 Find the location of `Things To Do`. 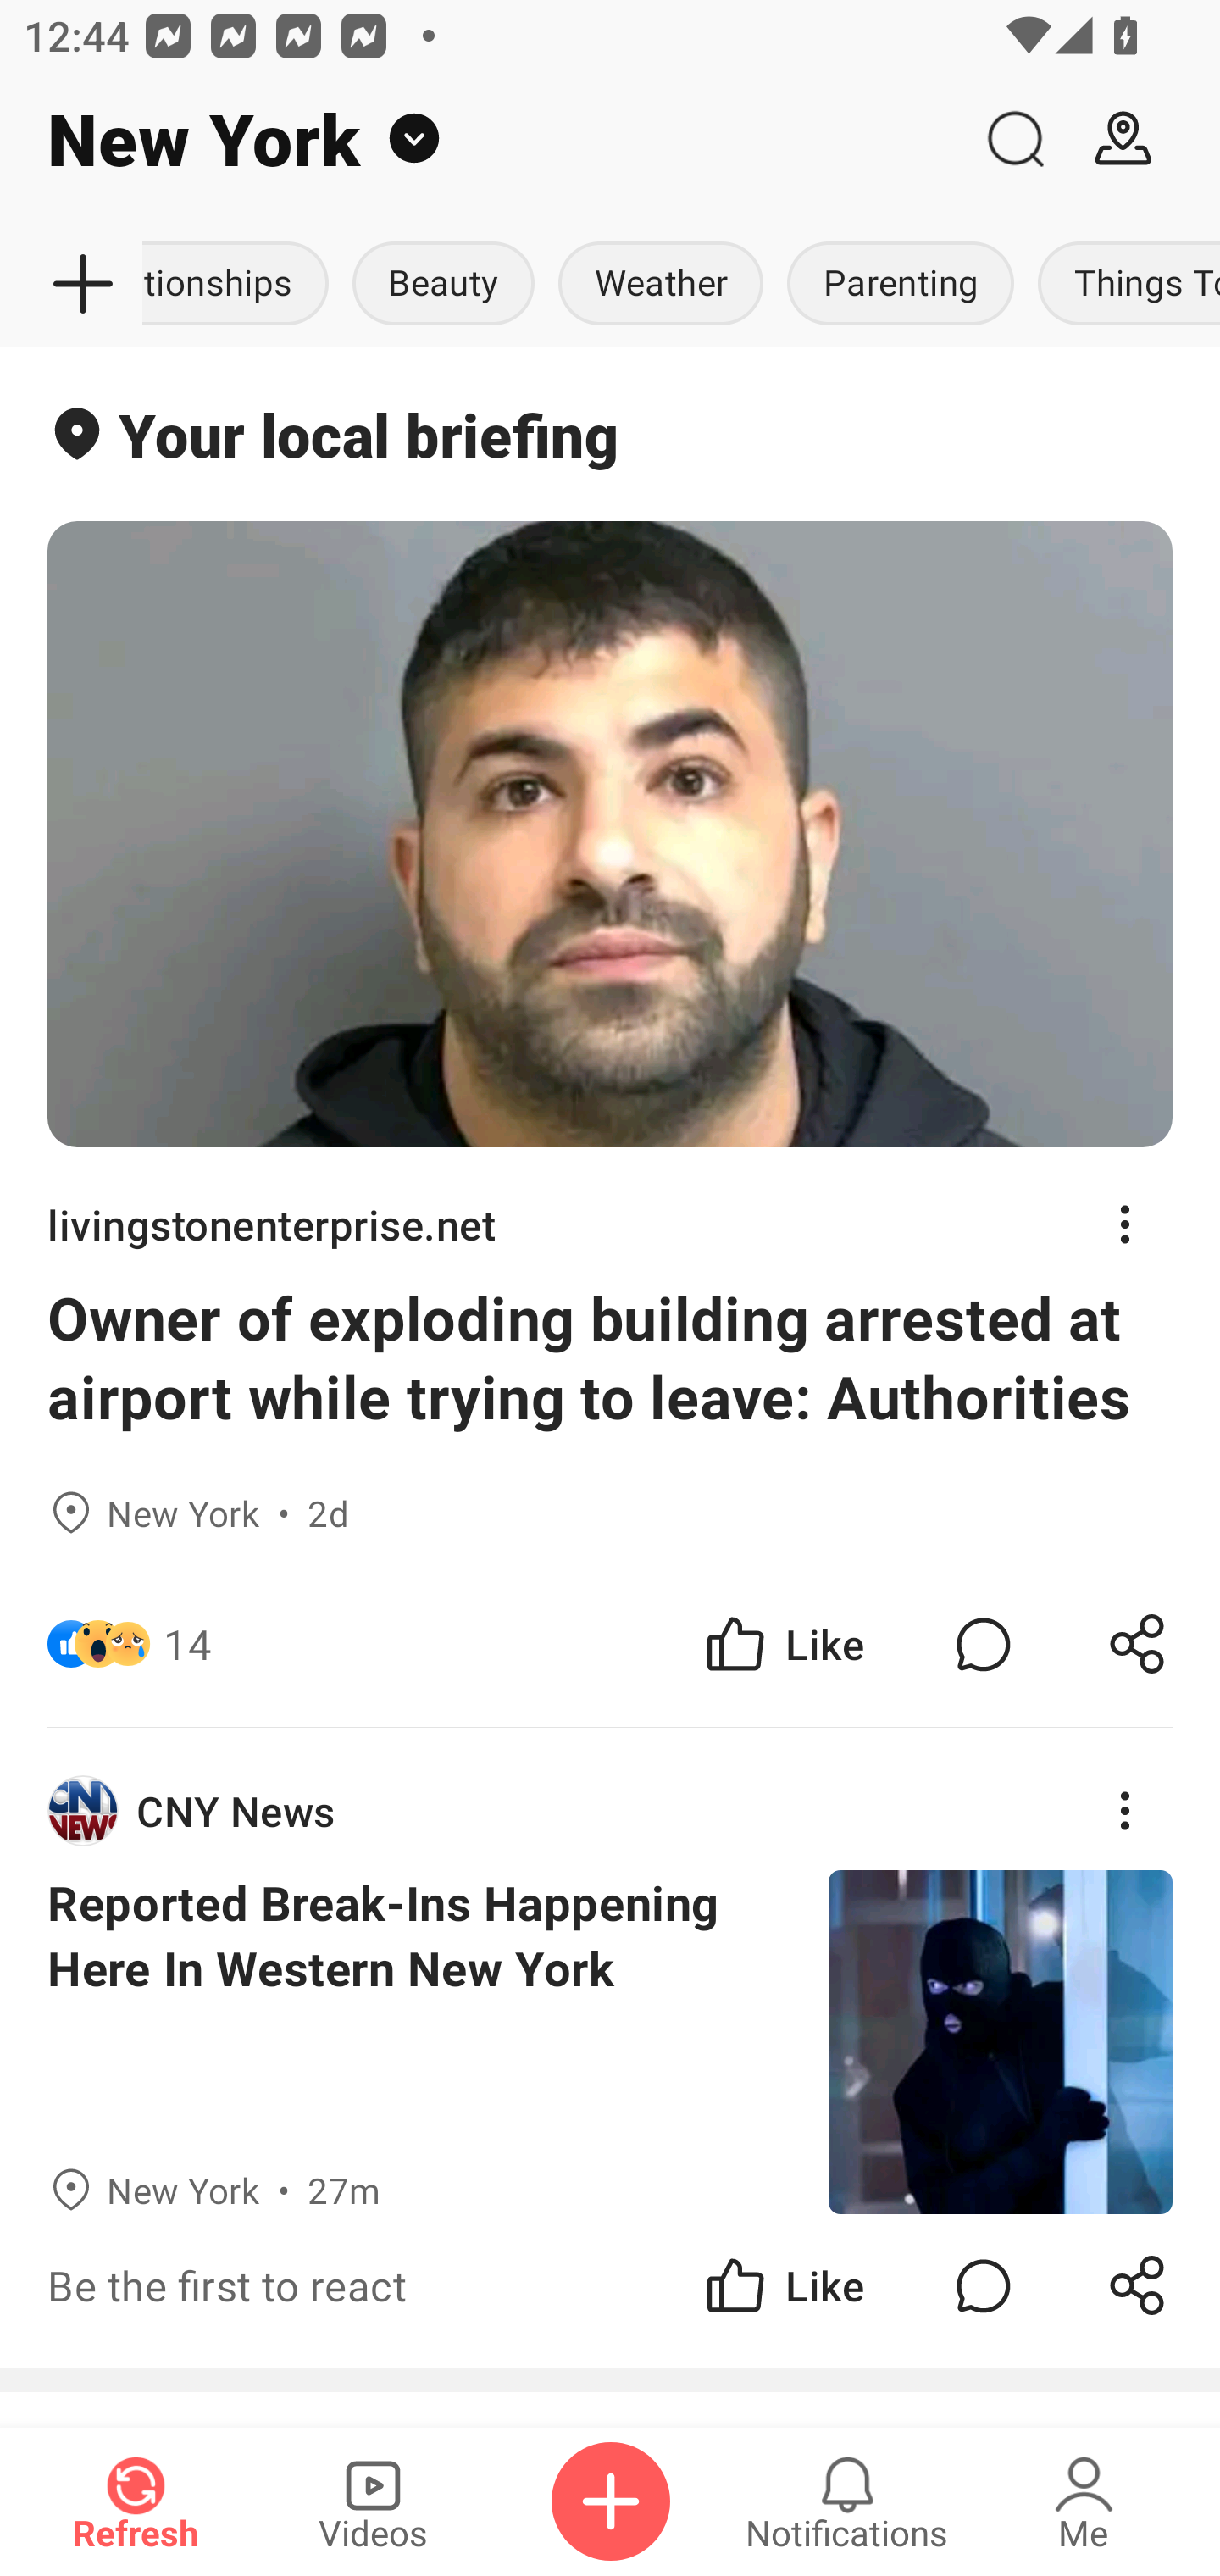

Things To Do is located at coordinates (1123, 285).